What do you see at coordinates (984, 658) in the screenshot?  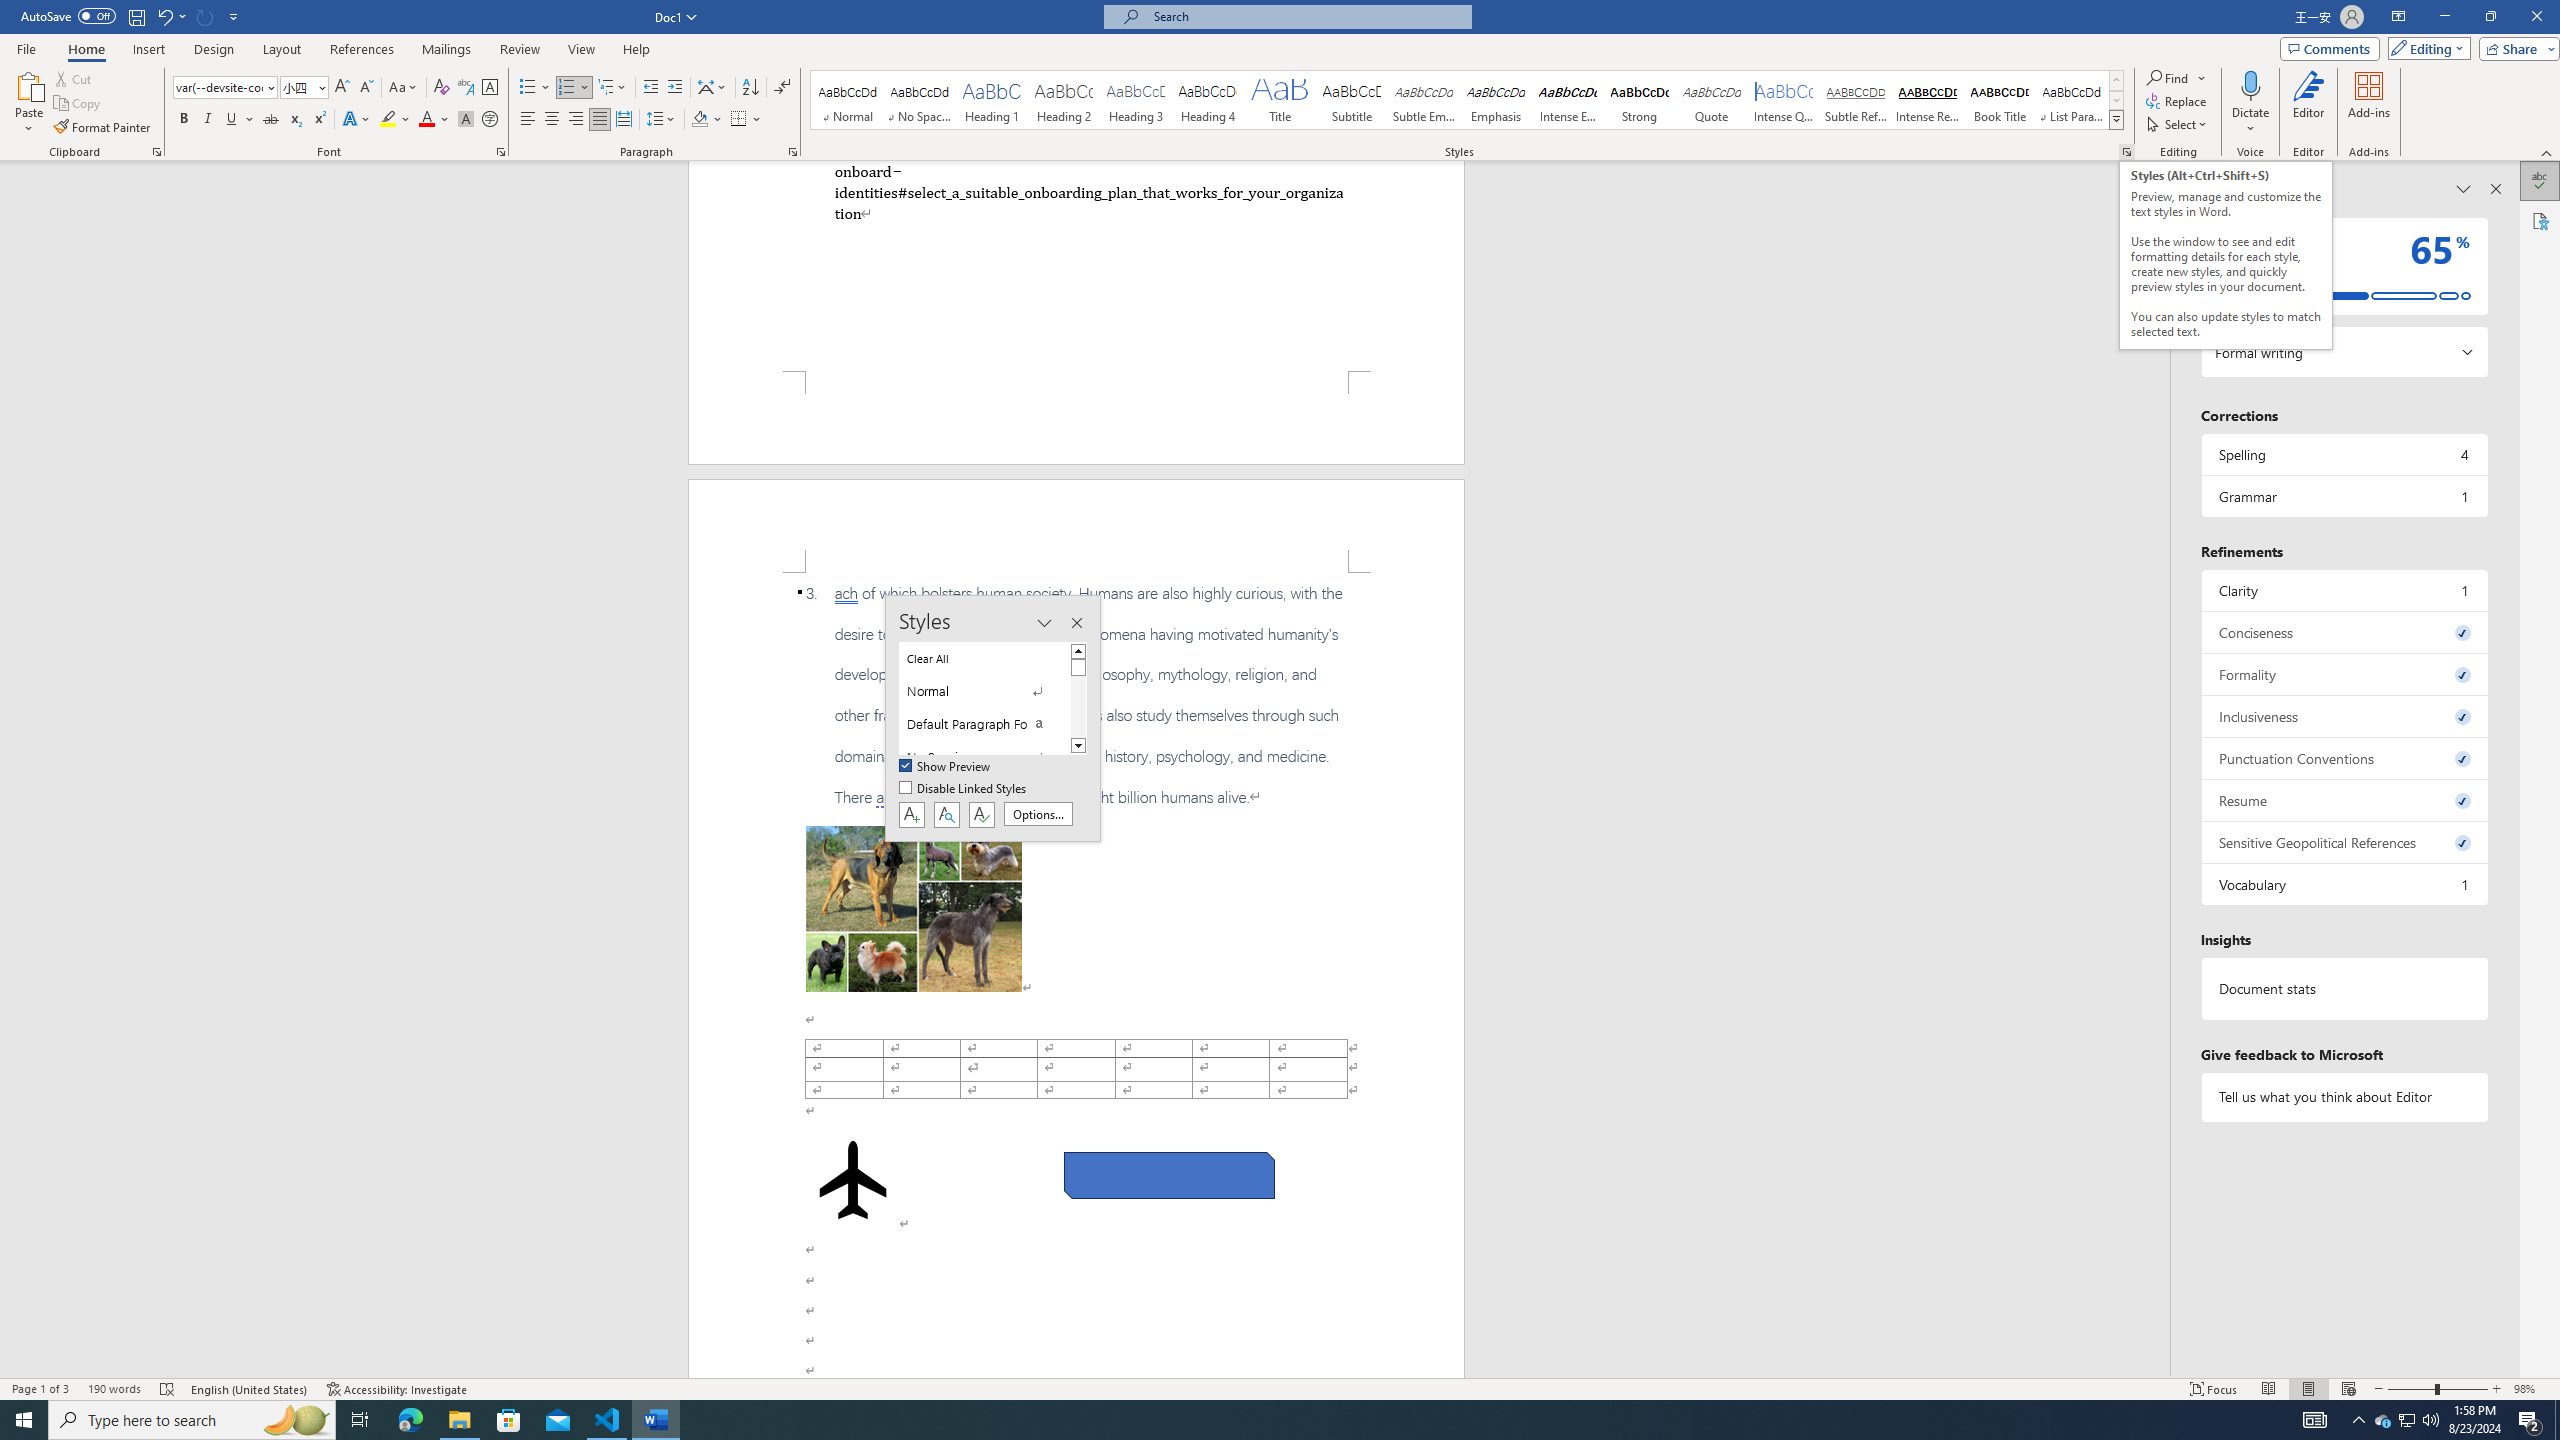 I see `Clear All` at bounding box center [984, 658].